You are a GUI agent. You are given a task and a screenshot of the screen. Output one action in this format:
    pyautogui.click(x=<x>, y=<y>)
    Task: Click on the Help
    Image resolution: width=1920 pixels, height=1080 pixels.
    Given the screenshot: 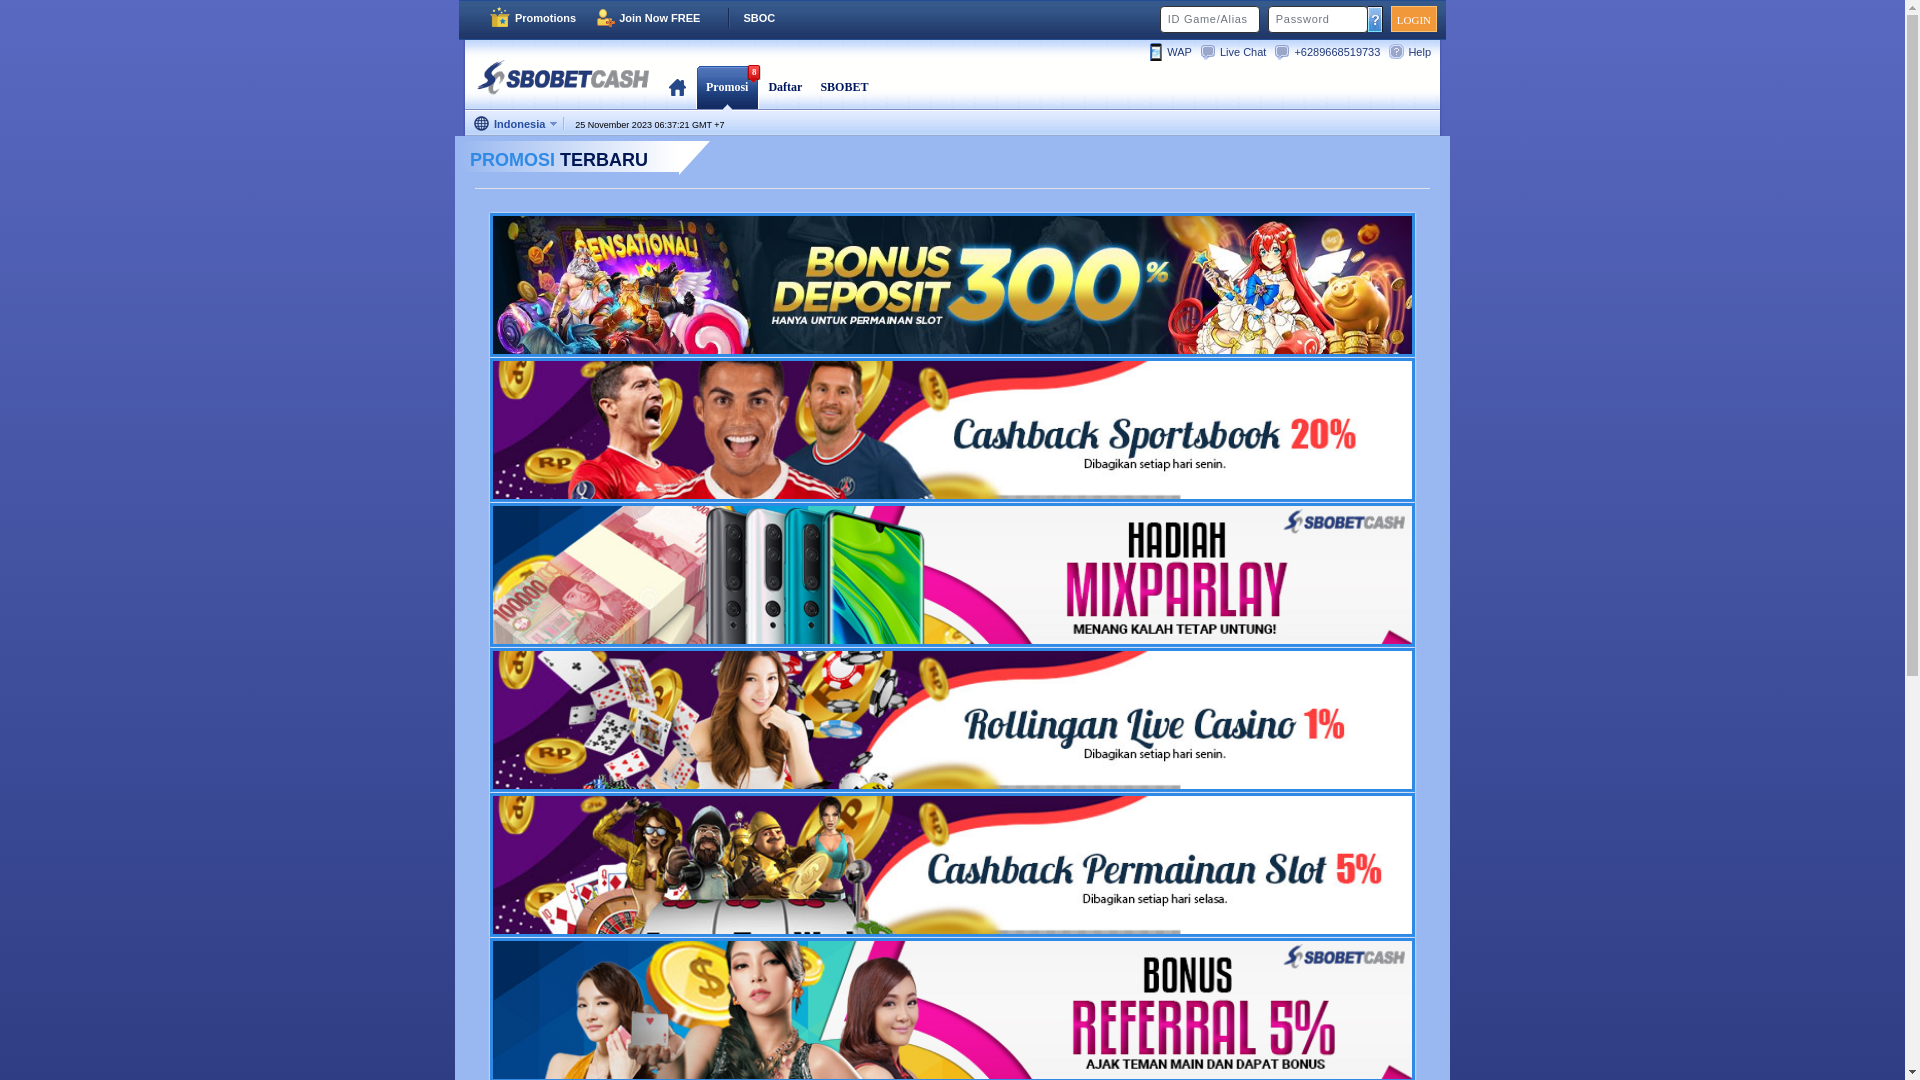 What is the action you would take?
    pyautogui.click(x=1414, y=52)
    